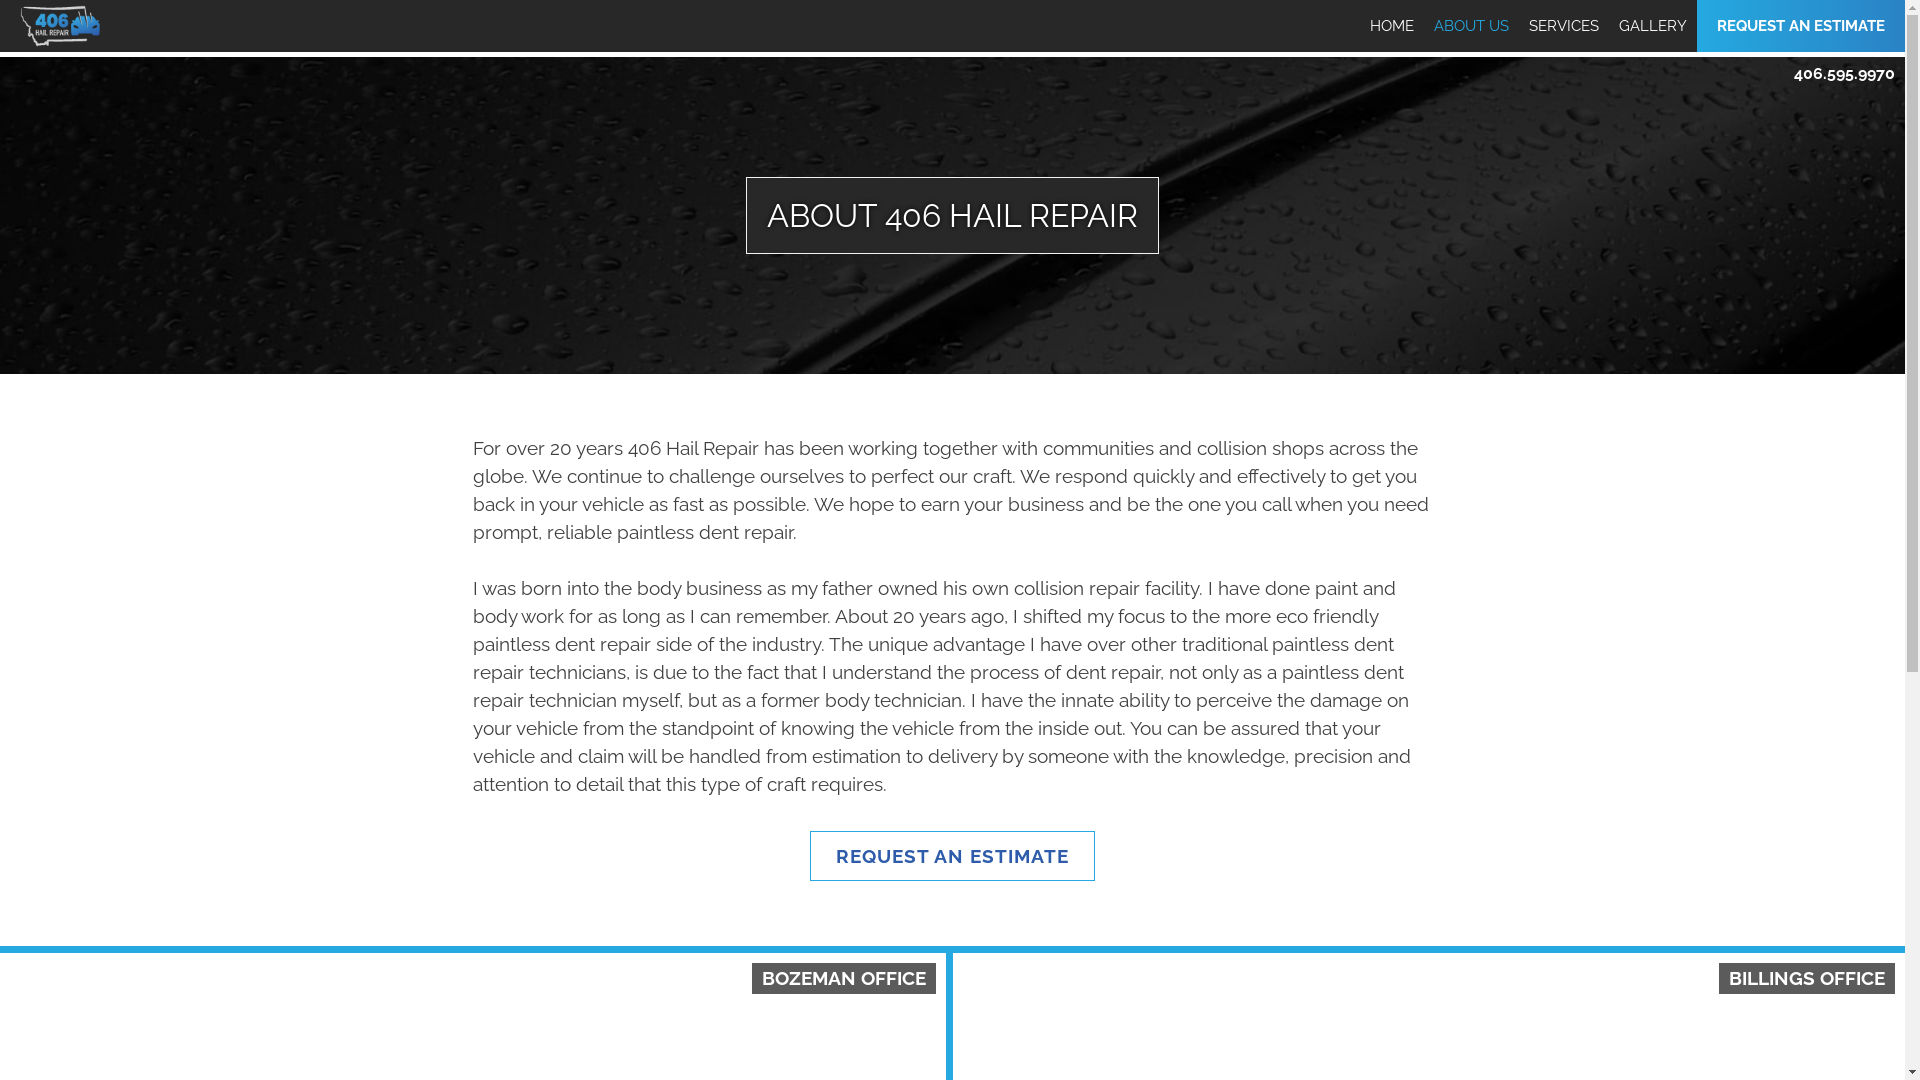  What do you see at coordinates (1472, 26) in the screenshot?
I see `ABOUT US` at bounding box center [1472, 26].